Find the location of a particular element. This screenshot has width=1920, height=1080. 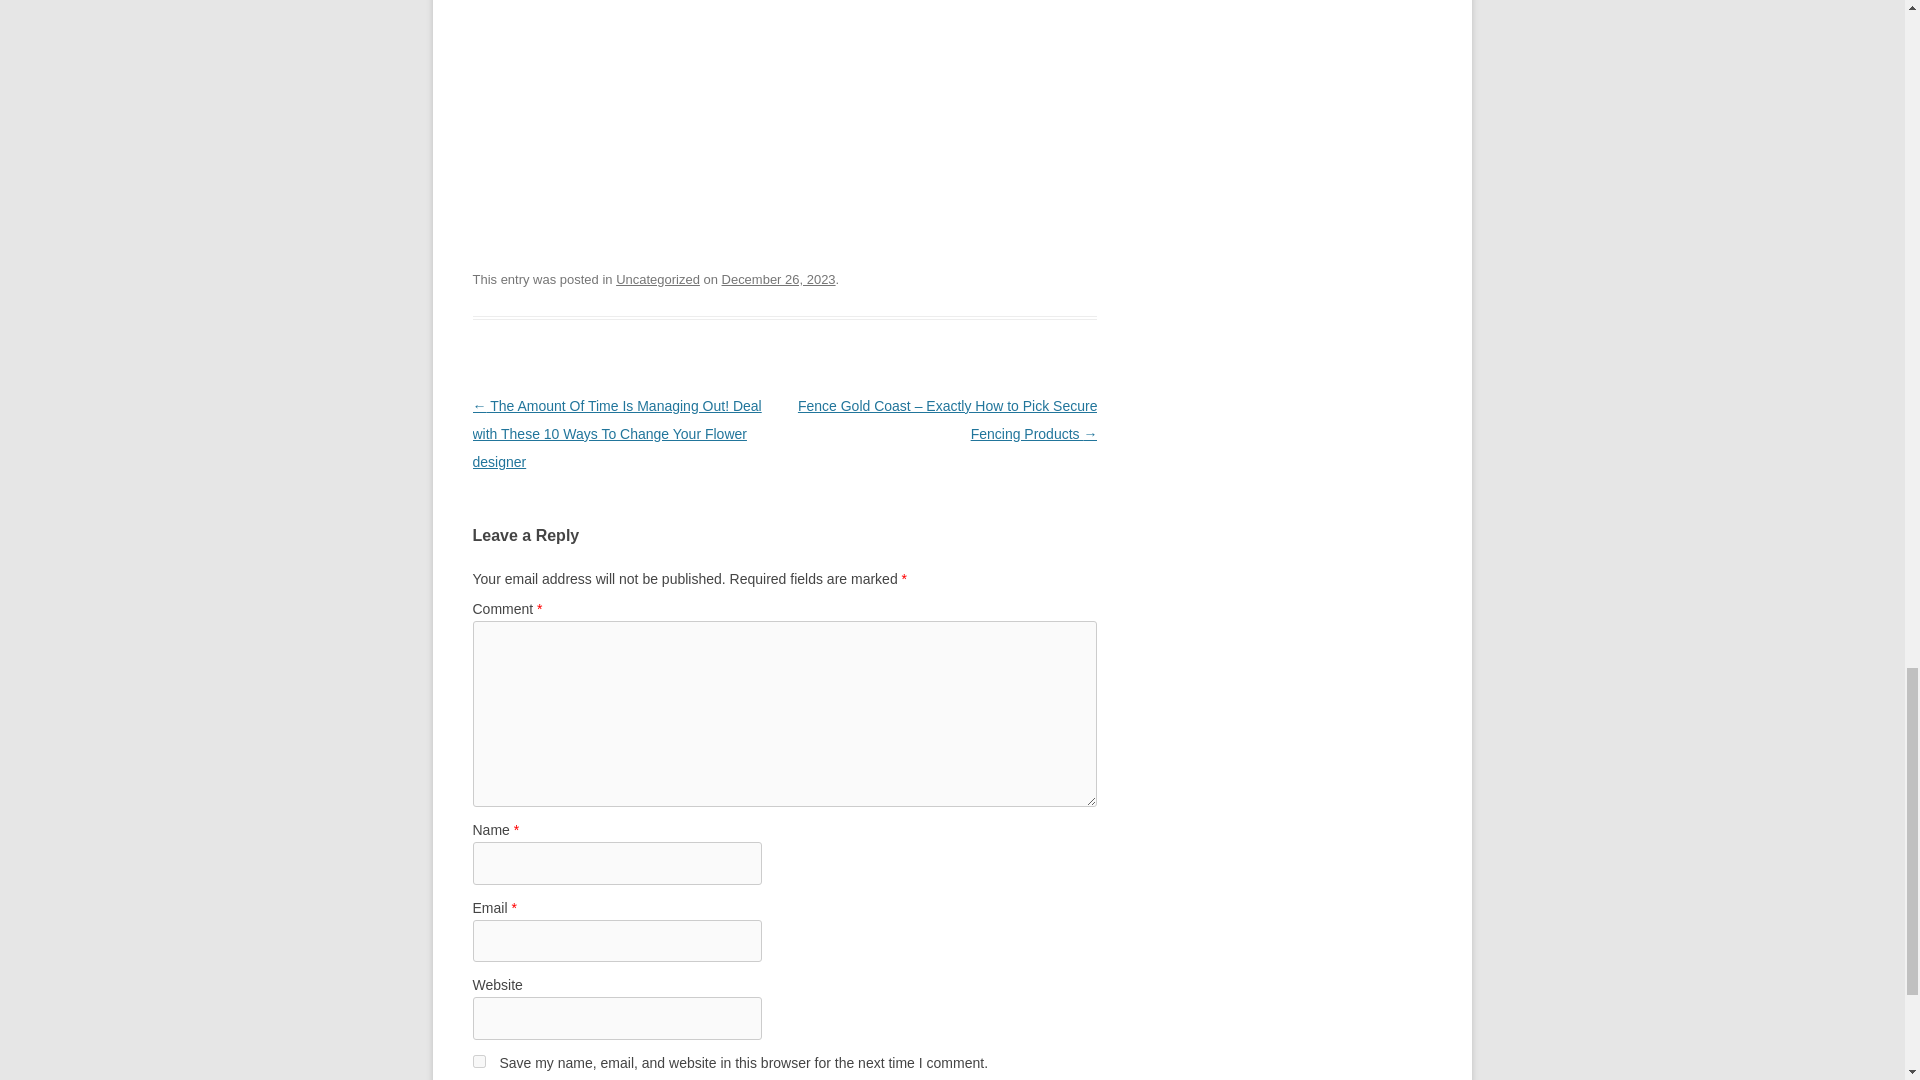

8:45 pm is located at coordinates (778, 280).